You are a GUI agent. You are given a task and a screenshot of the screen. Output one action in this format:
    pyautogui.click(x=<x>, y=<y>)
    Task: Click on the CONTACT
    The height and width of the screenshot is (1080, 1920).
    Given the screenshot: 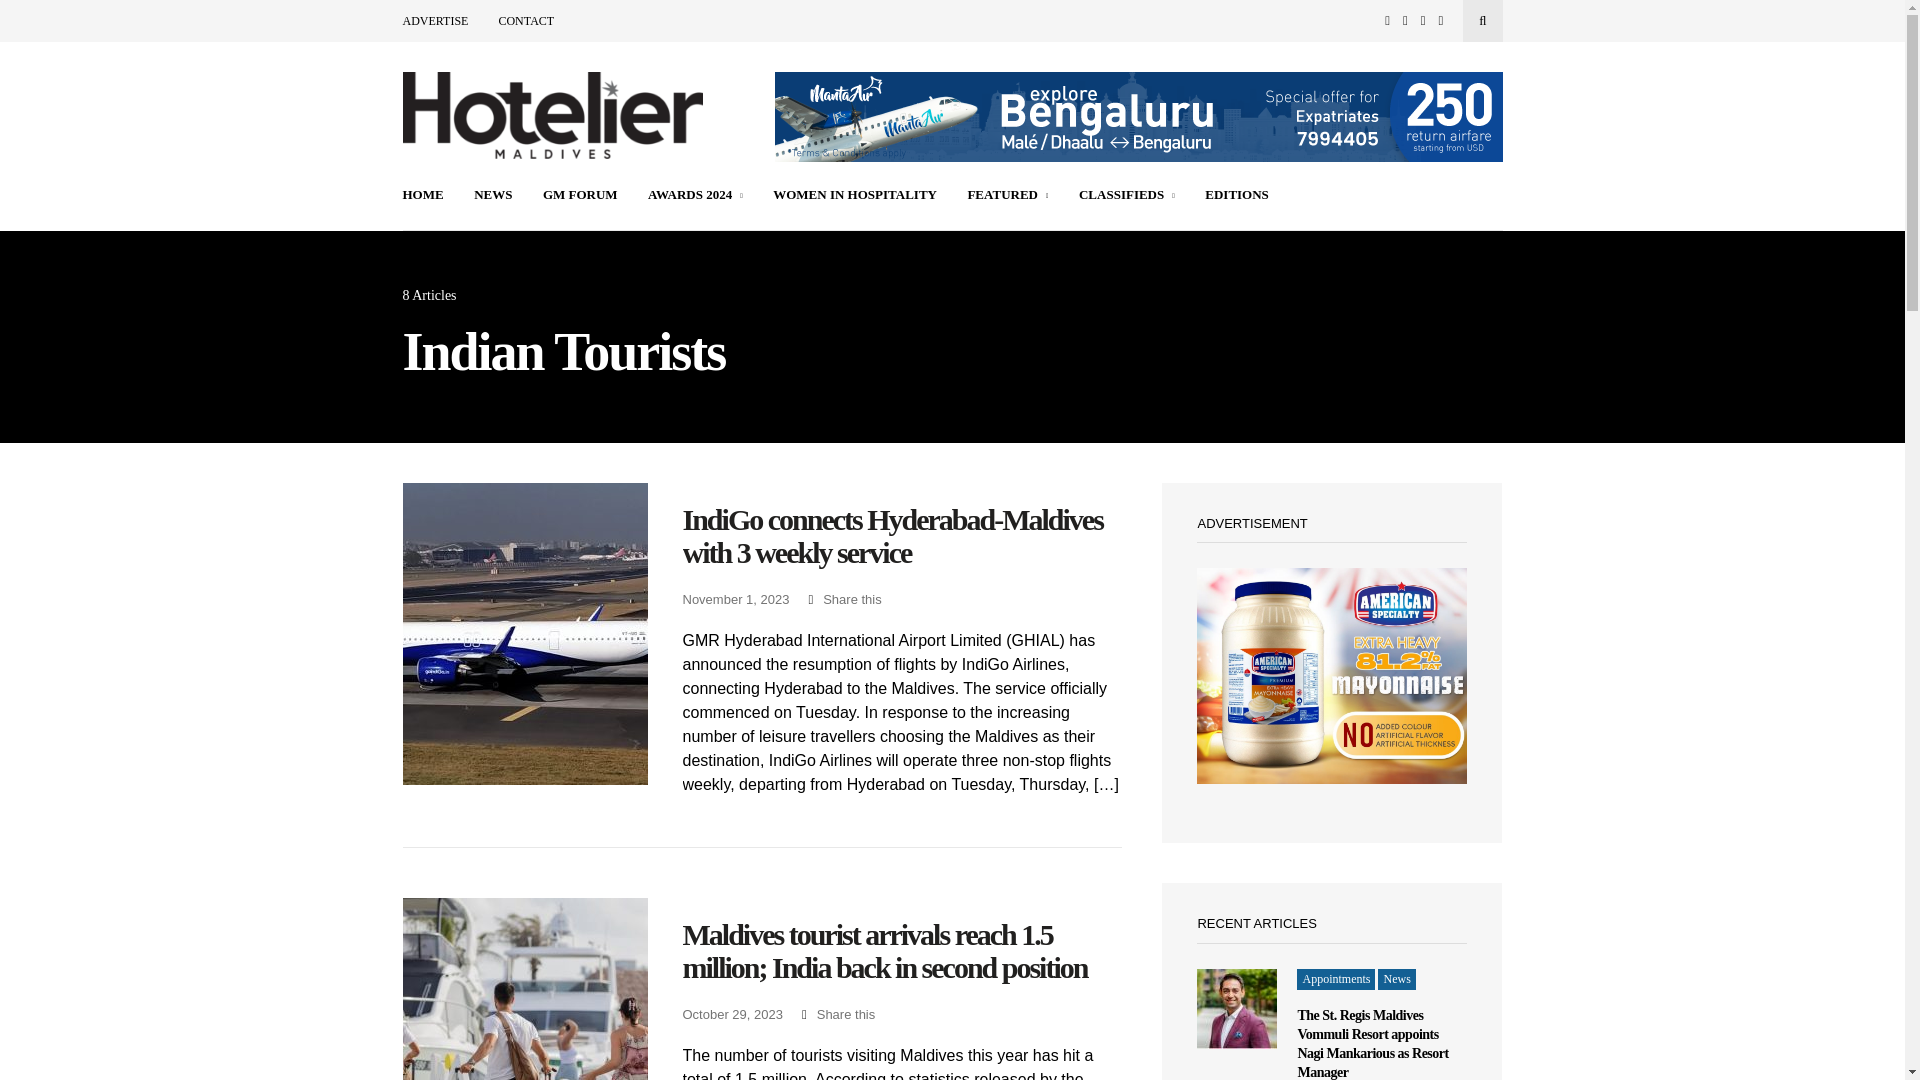 What is the action you would take?
    pyautogui.click(x=526, y=21)
    